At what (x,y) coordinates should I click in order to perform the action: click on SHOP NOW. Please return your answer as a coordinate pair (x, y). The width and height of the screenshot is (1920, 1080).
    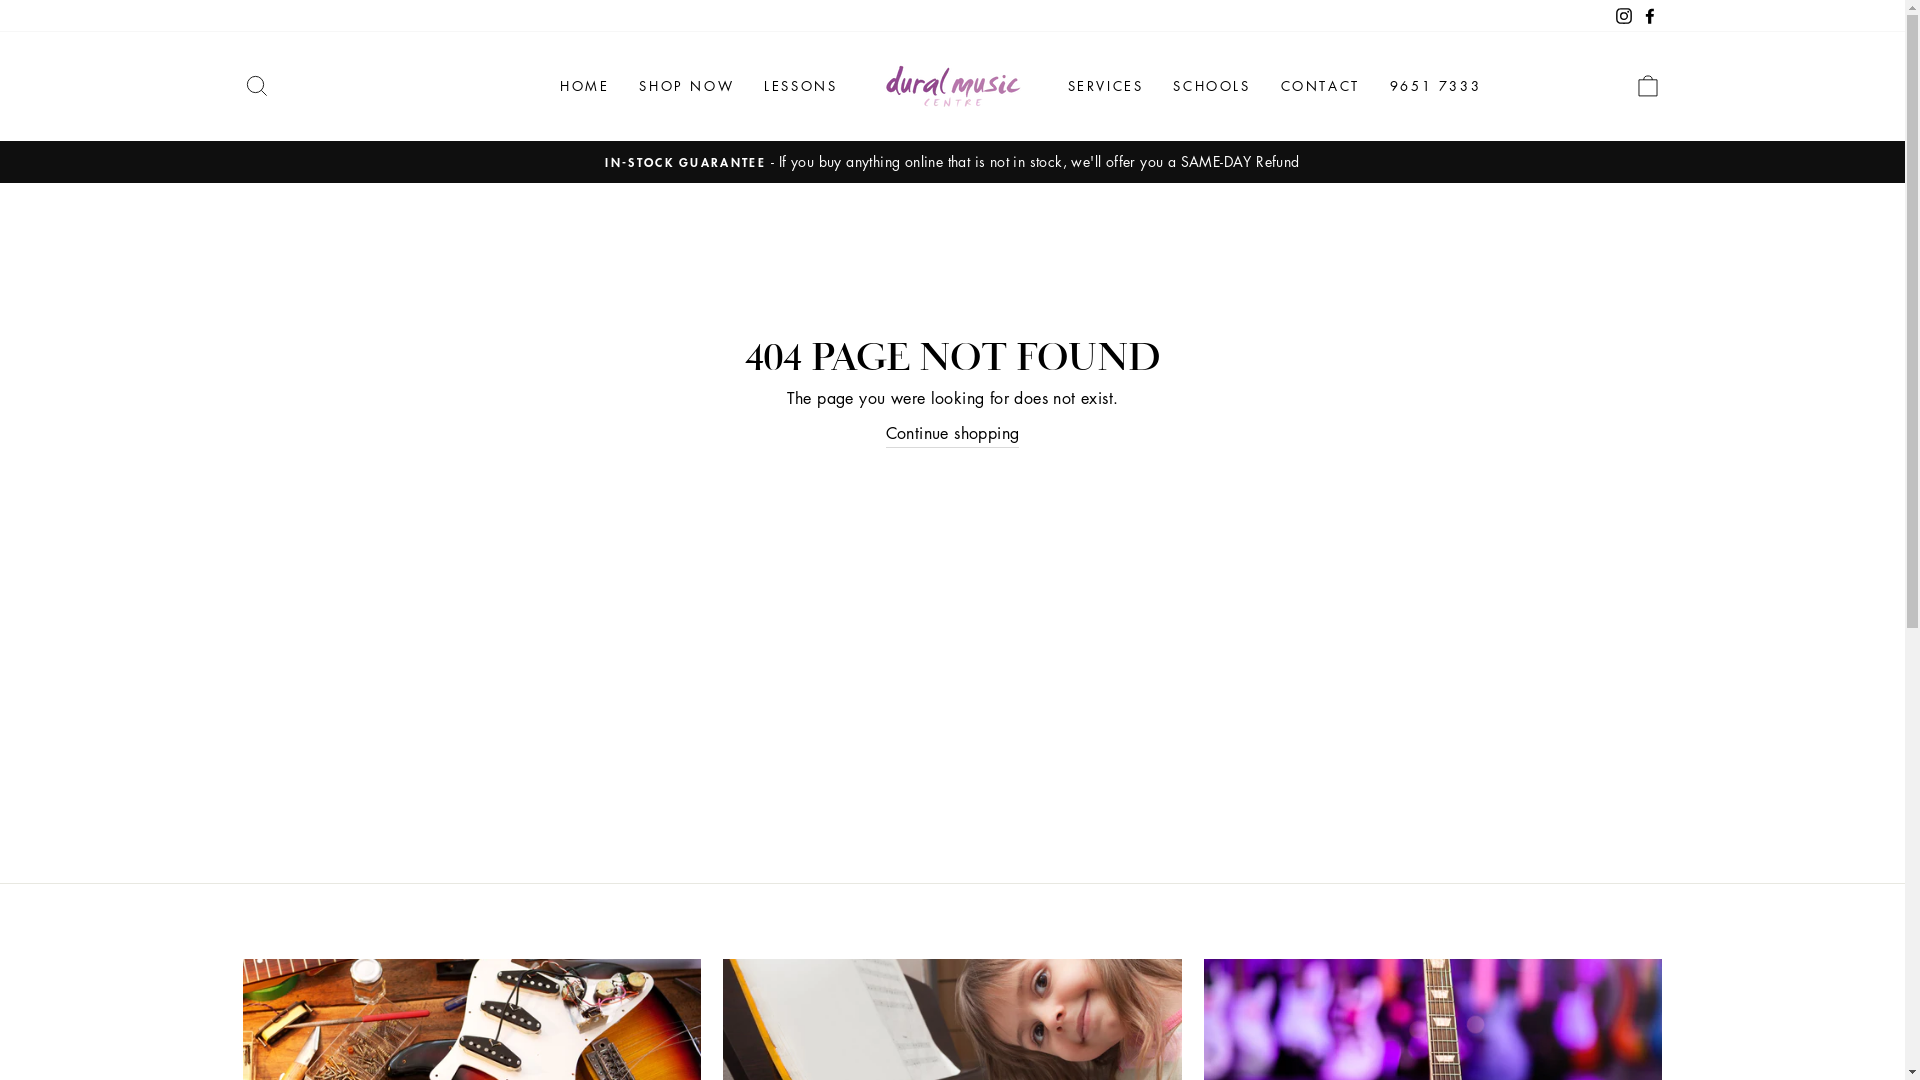
    Looking at the image, I should click on (686, 86).